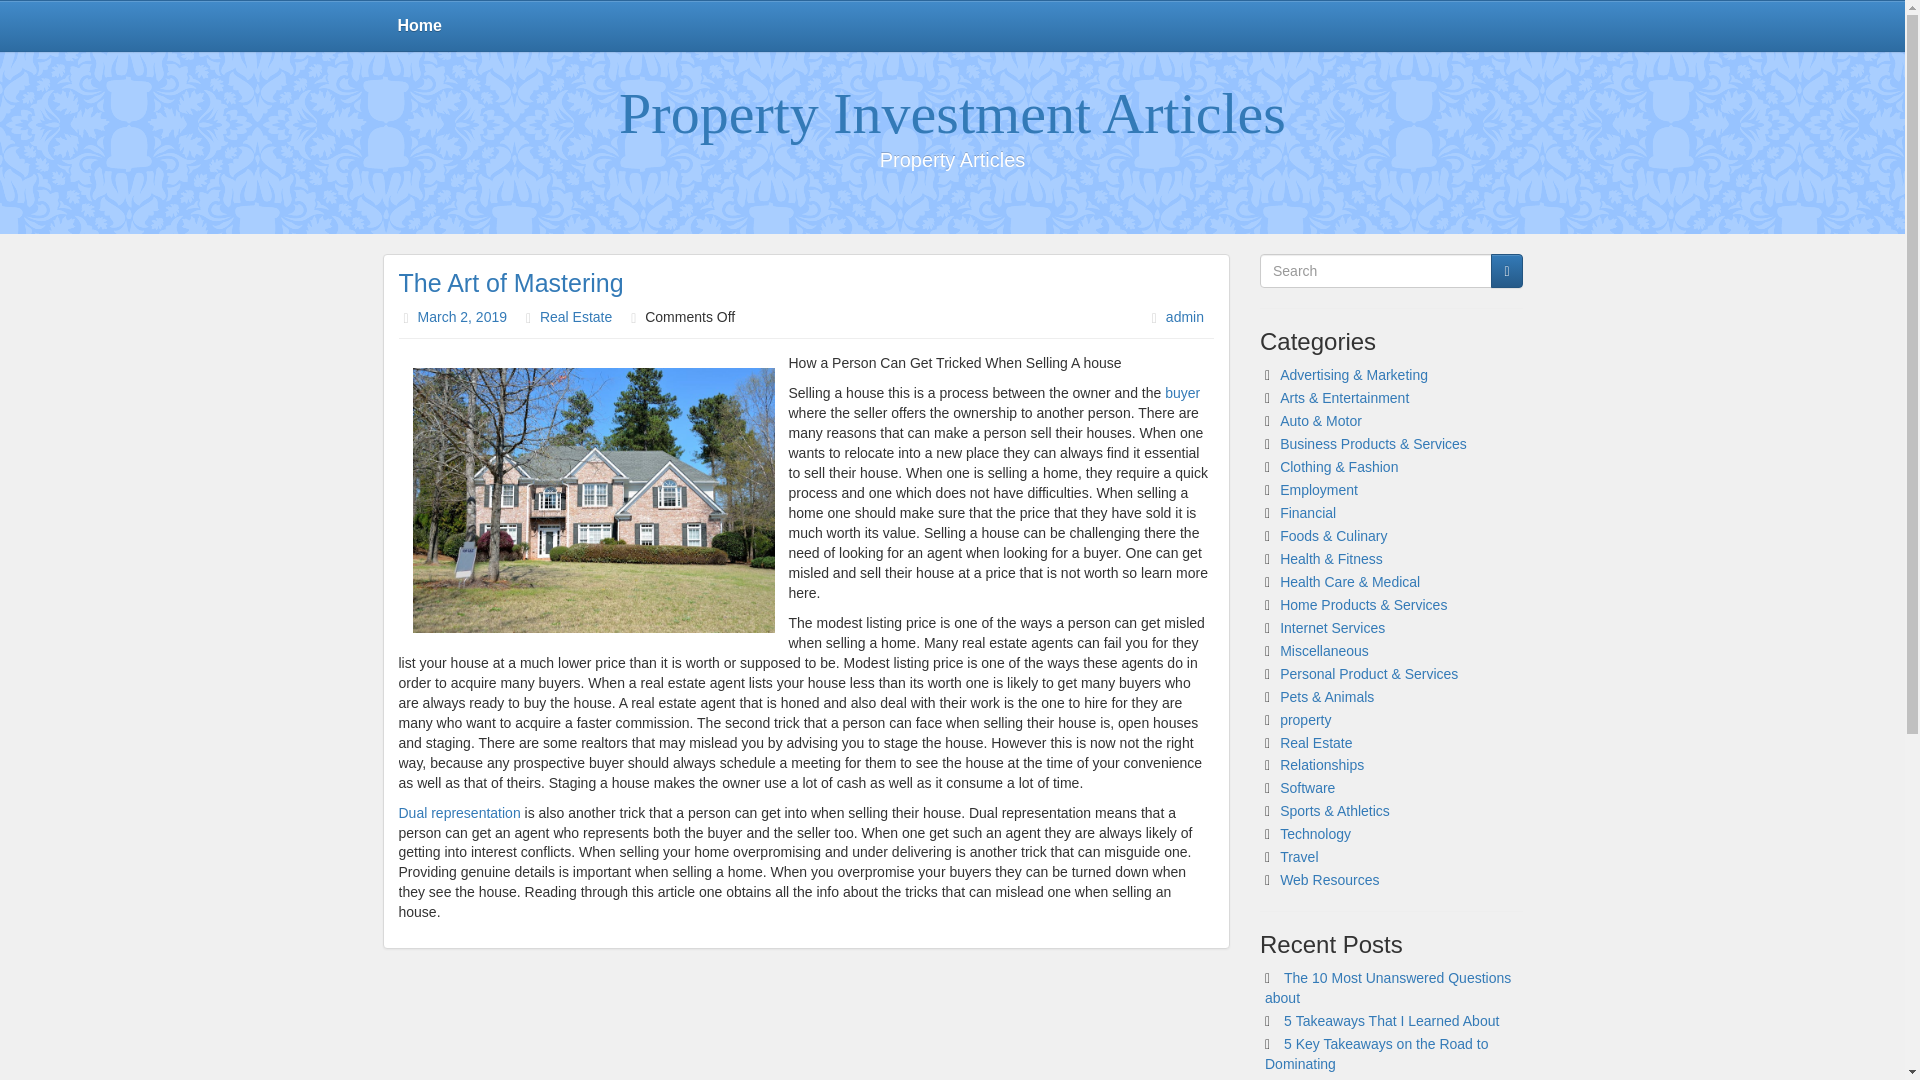 The height and width of the screenshot is (1080, 1920). Describe the element at coordinates (576, 316) in the screenshot. I see `Real Estate` at that location.